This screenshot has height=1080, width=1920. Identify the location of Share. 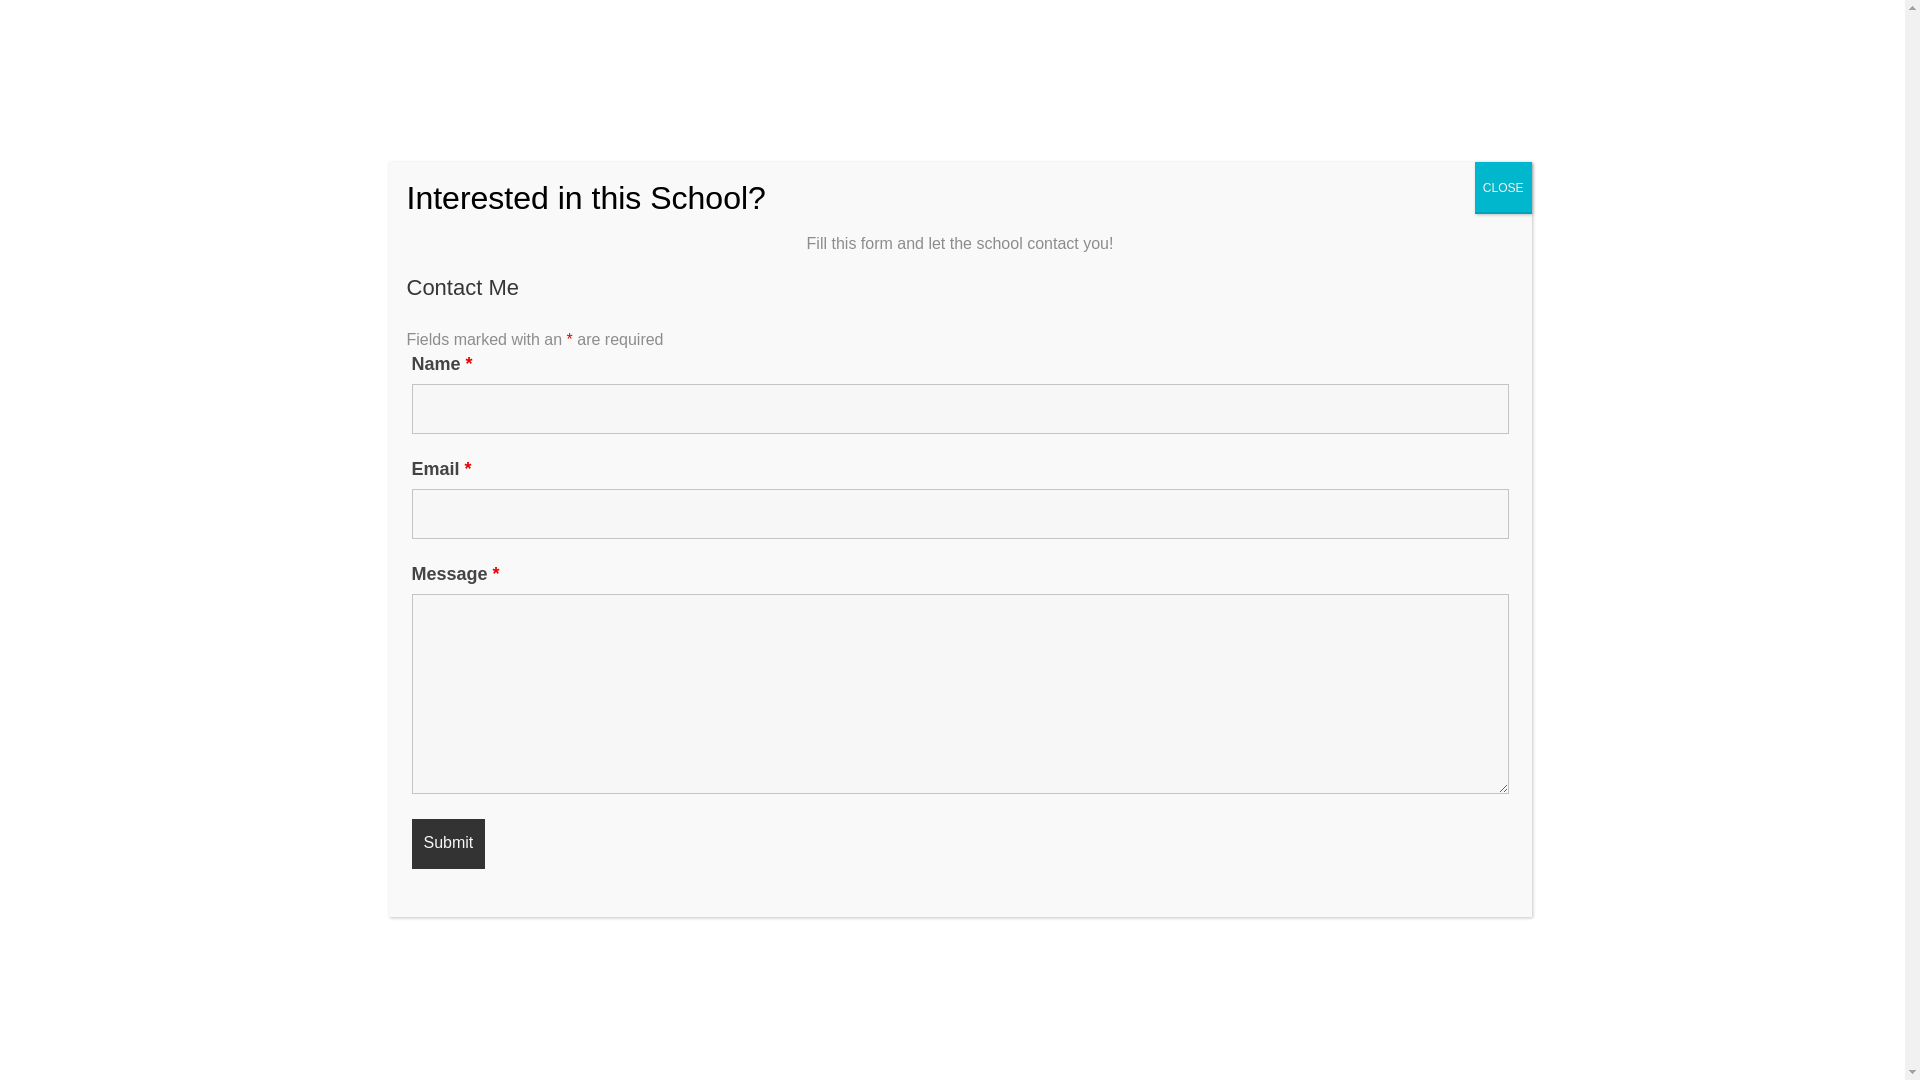
(1178, 540).